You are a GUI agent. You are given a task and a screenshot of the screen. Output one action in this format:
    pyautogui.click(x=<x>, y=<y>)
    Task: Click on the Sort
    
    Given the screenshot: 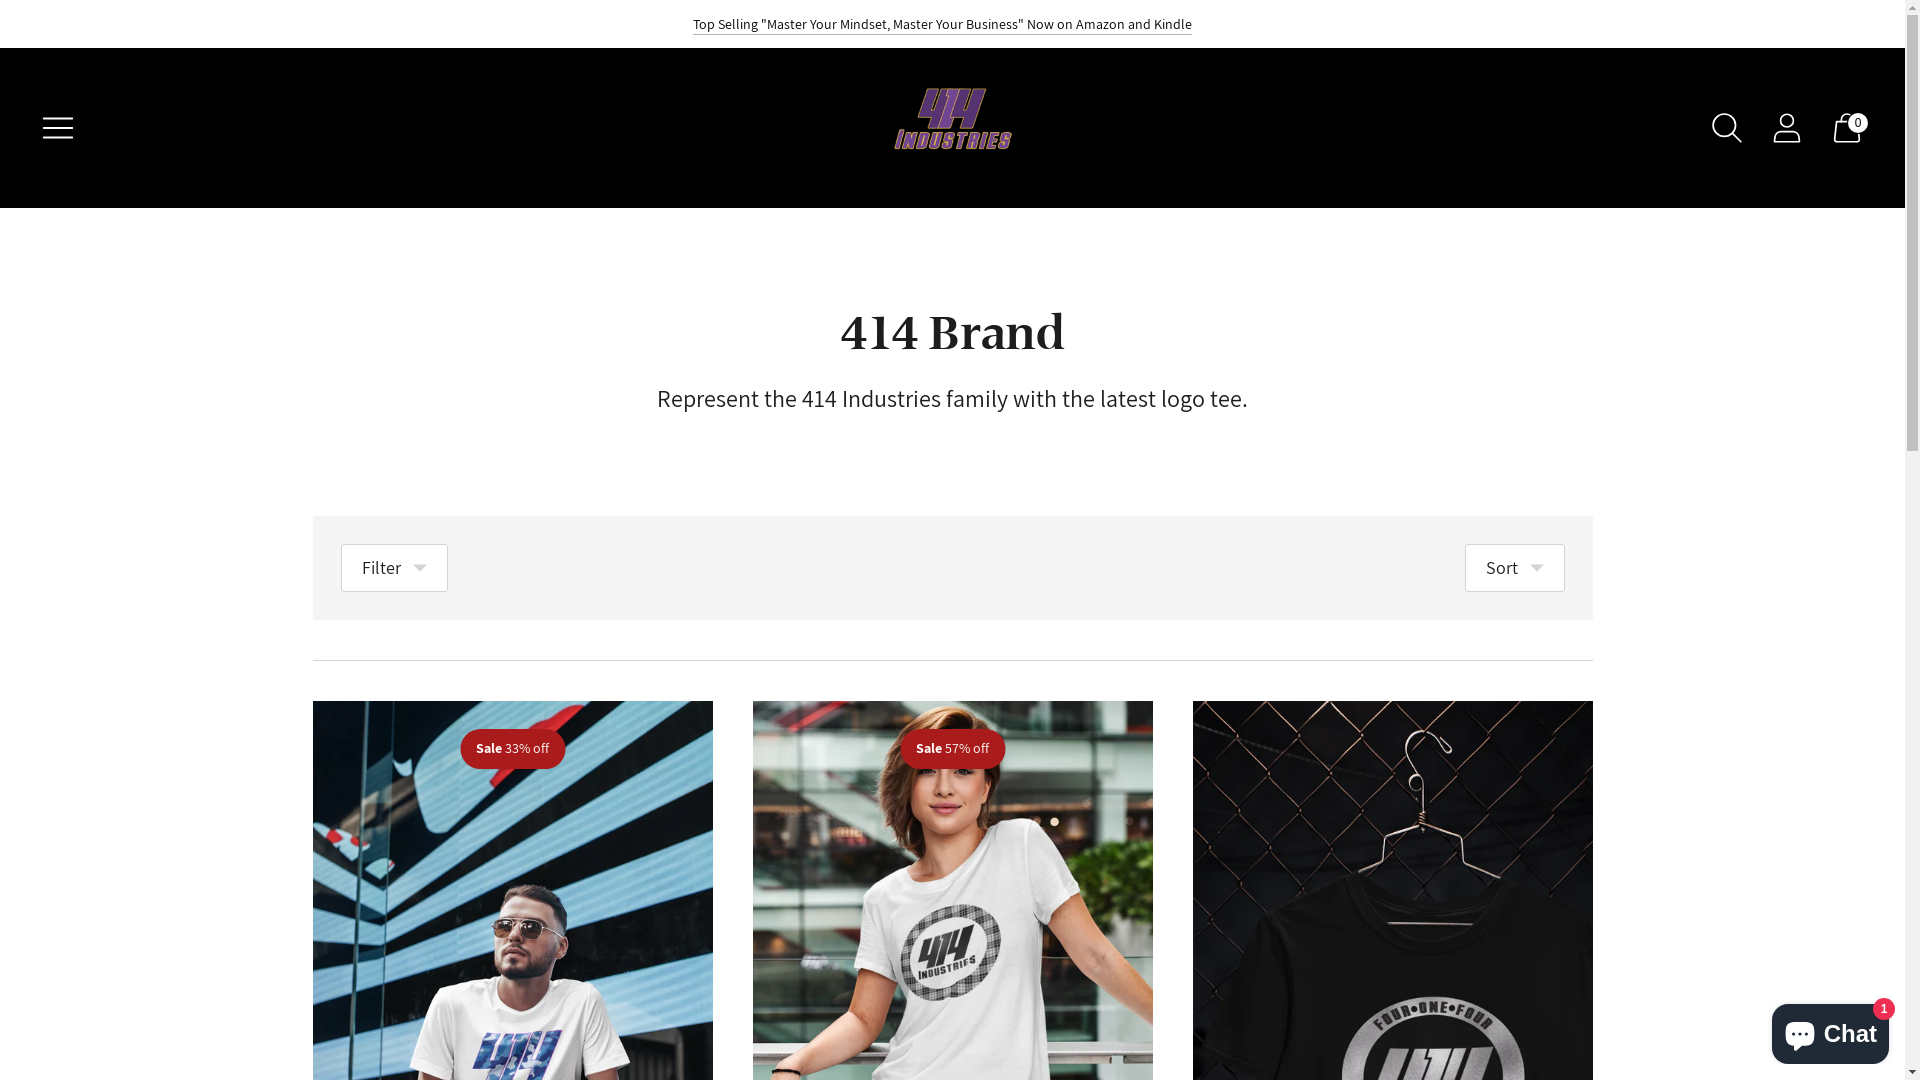 What is the action you would take?
    pyautogui.click(x=1514, y=568)
    